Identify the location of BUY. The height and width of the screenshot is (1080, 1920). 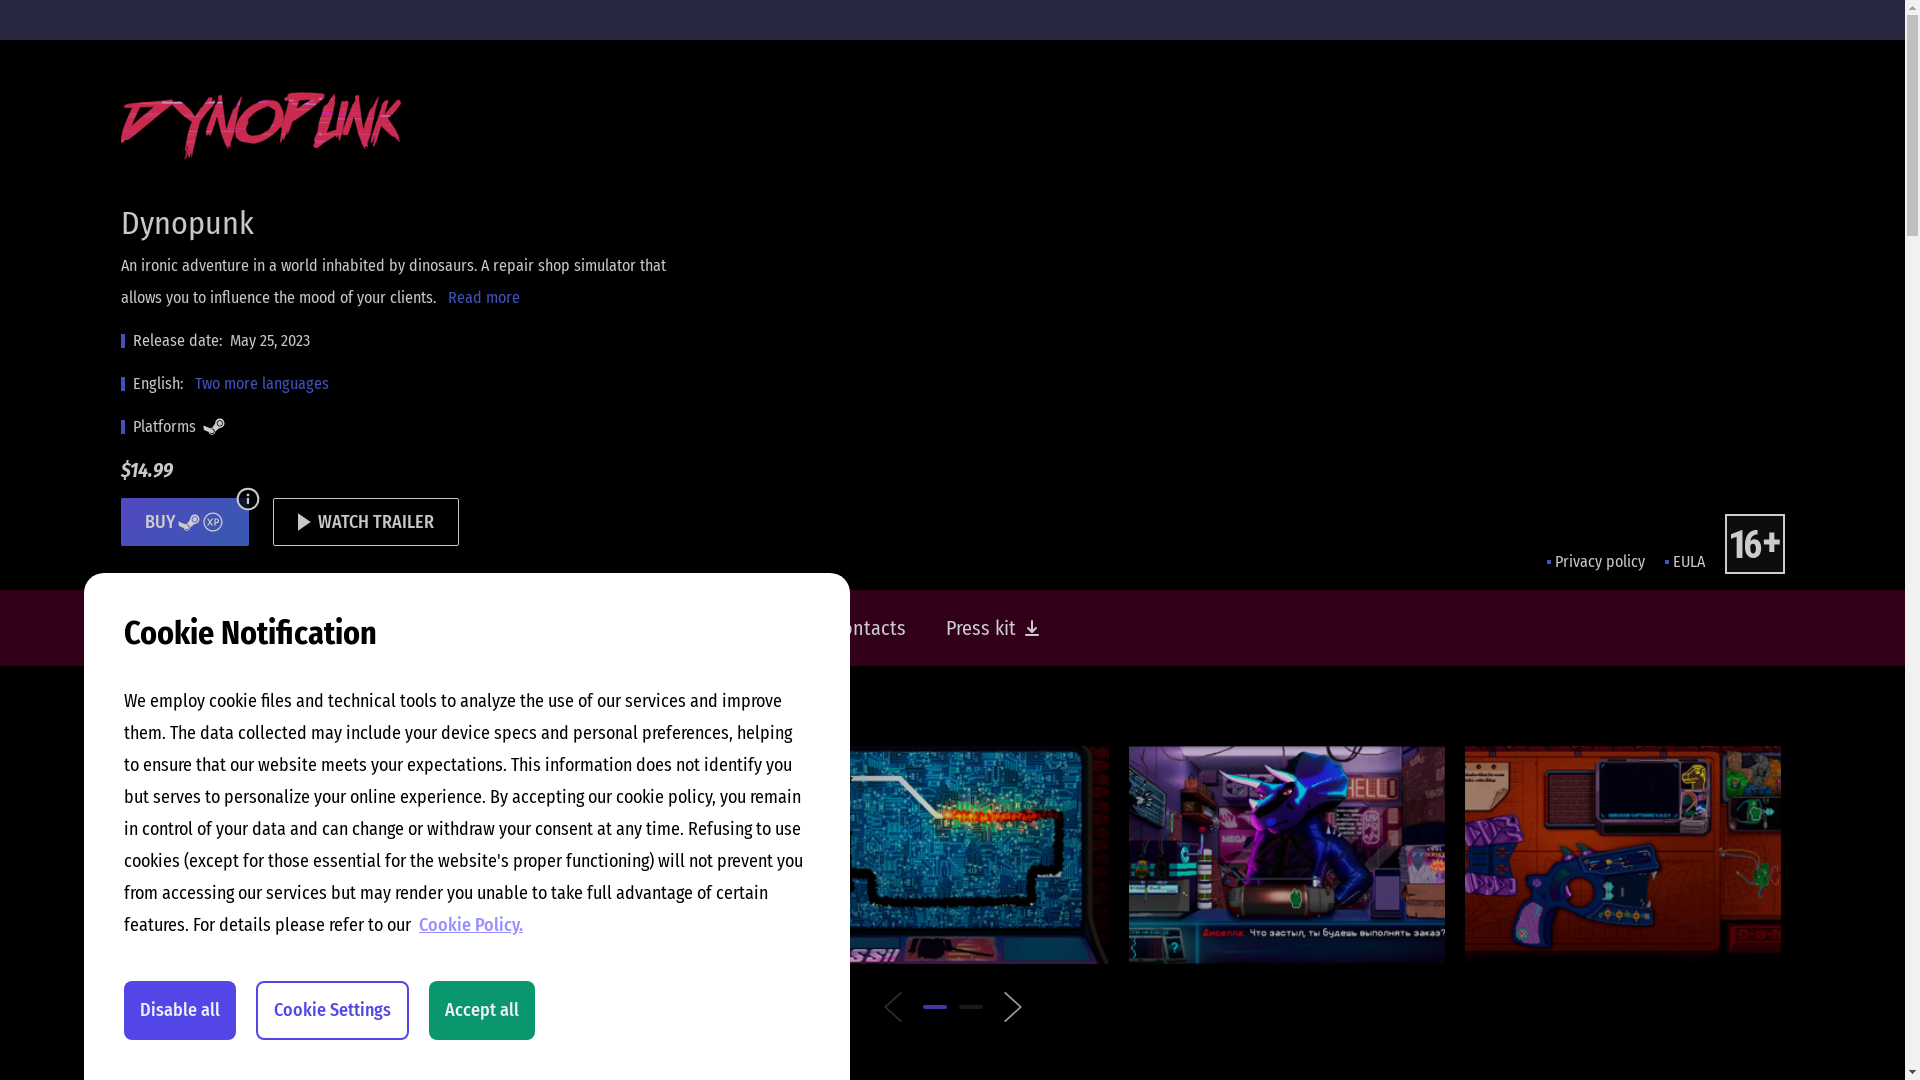
(184, 522).